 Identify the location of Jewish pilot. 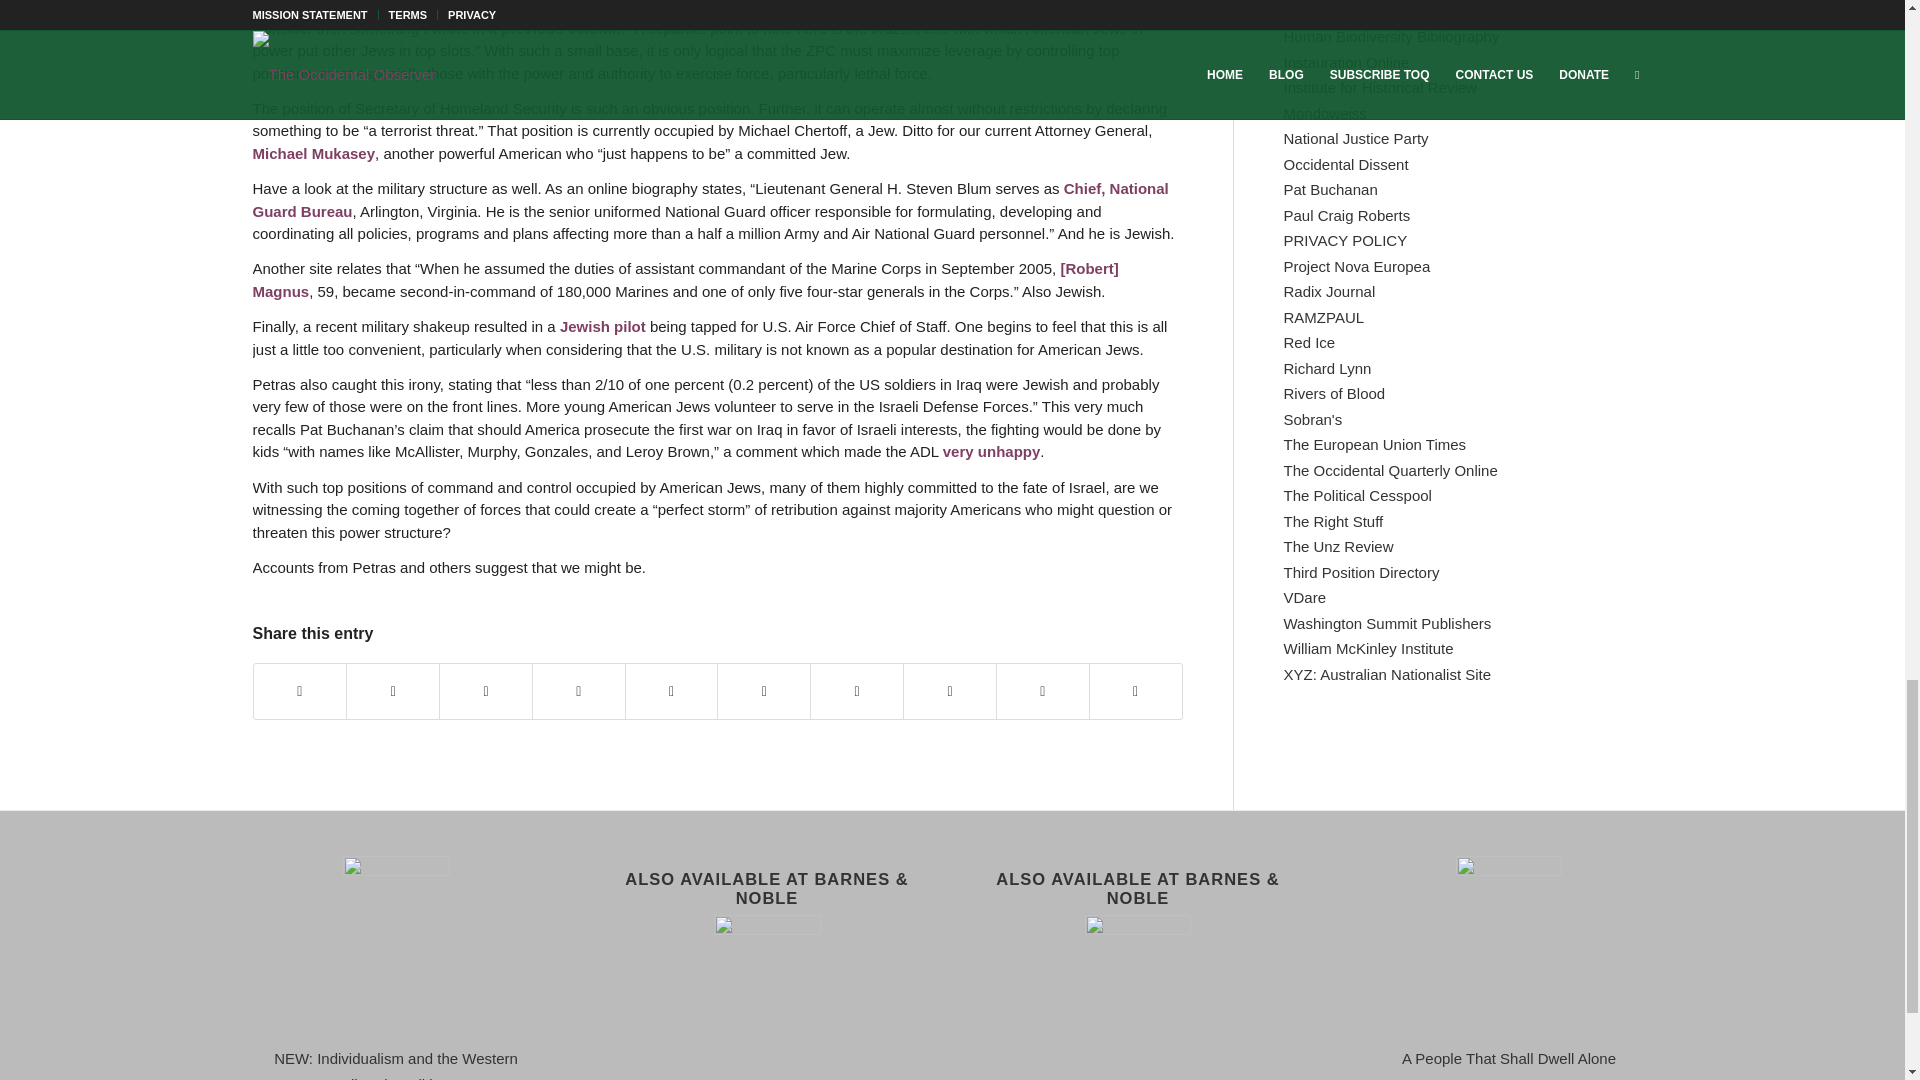
(602, 326).